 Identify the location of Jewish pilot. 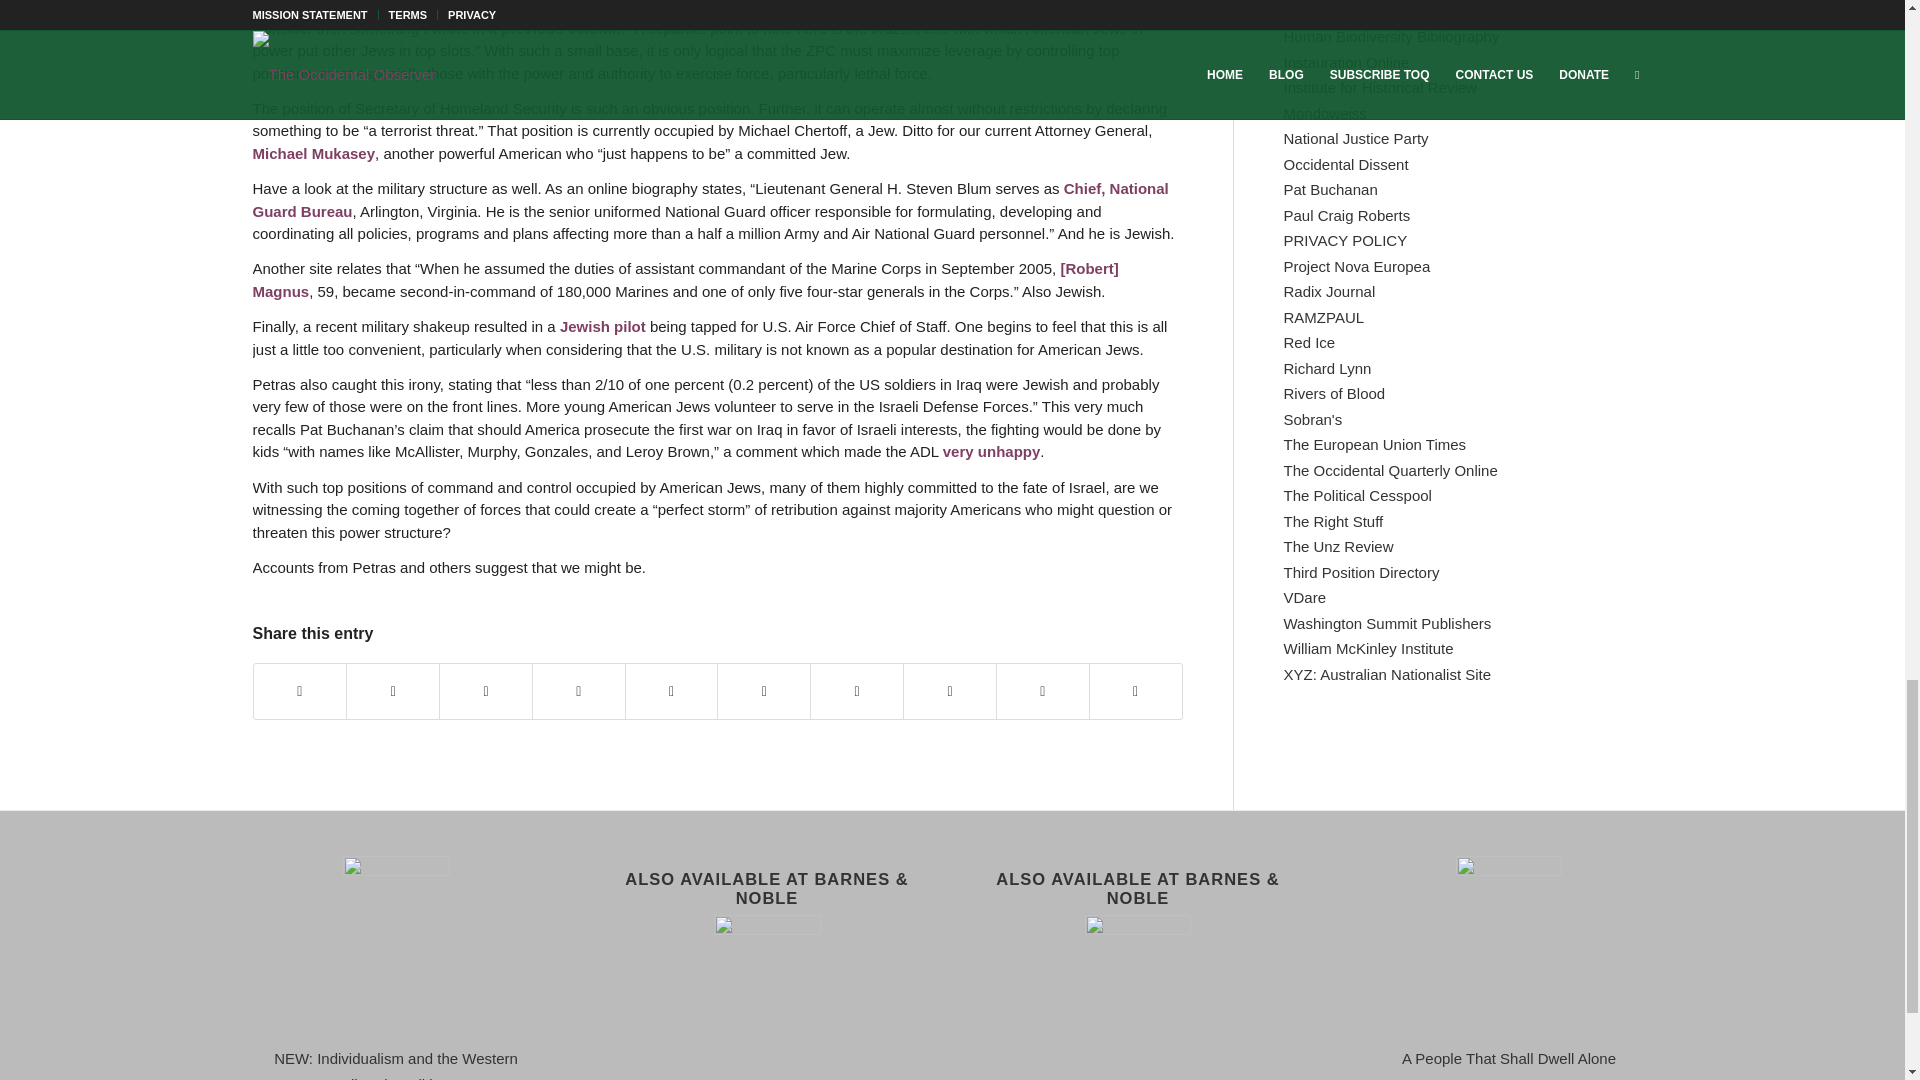
(602, 326).